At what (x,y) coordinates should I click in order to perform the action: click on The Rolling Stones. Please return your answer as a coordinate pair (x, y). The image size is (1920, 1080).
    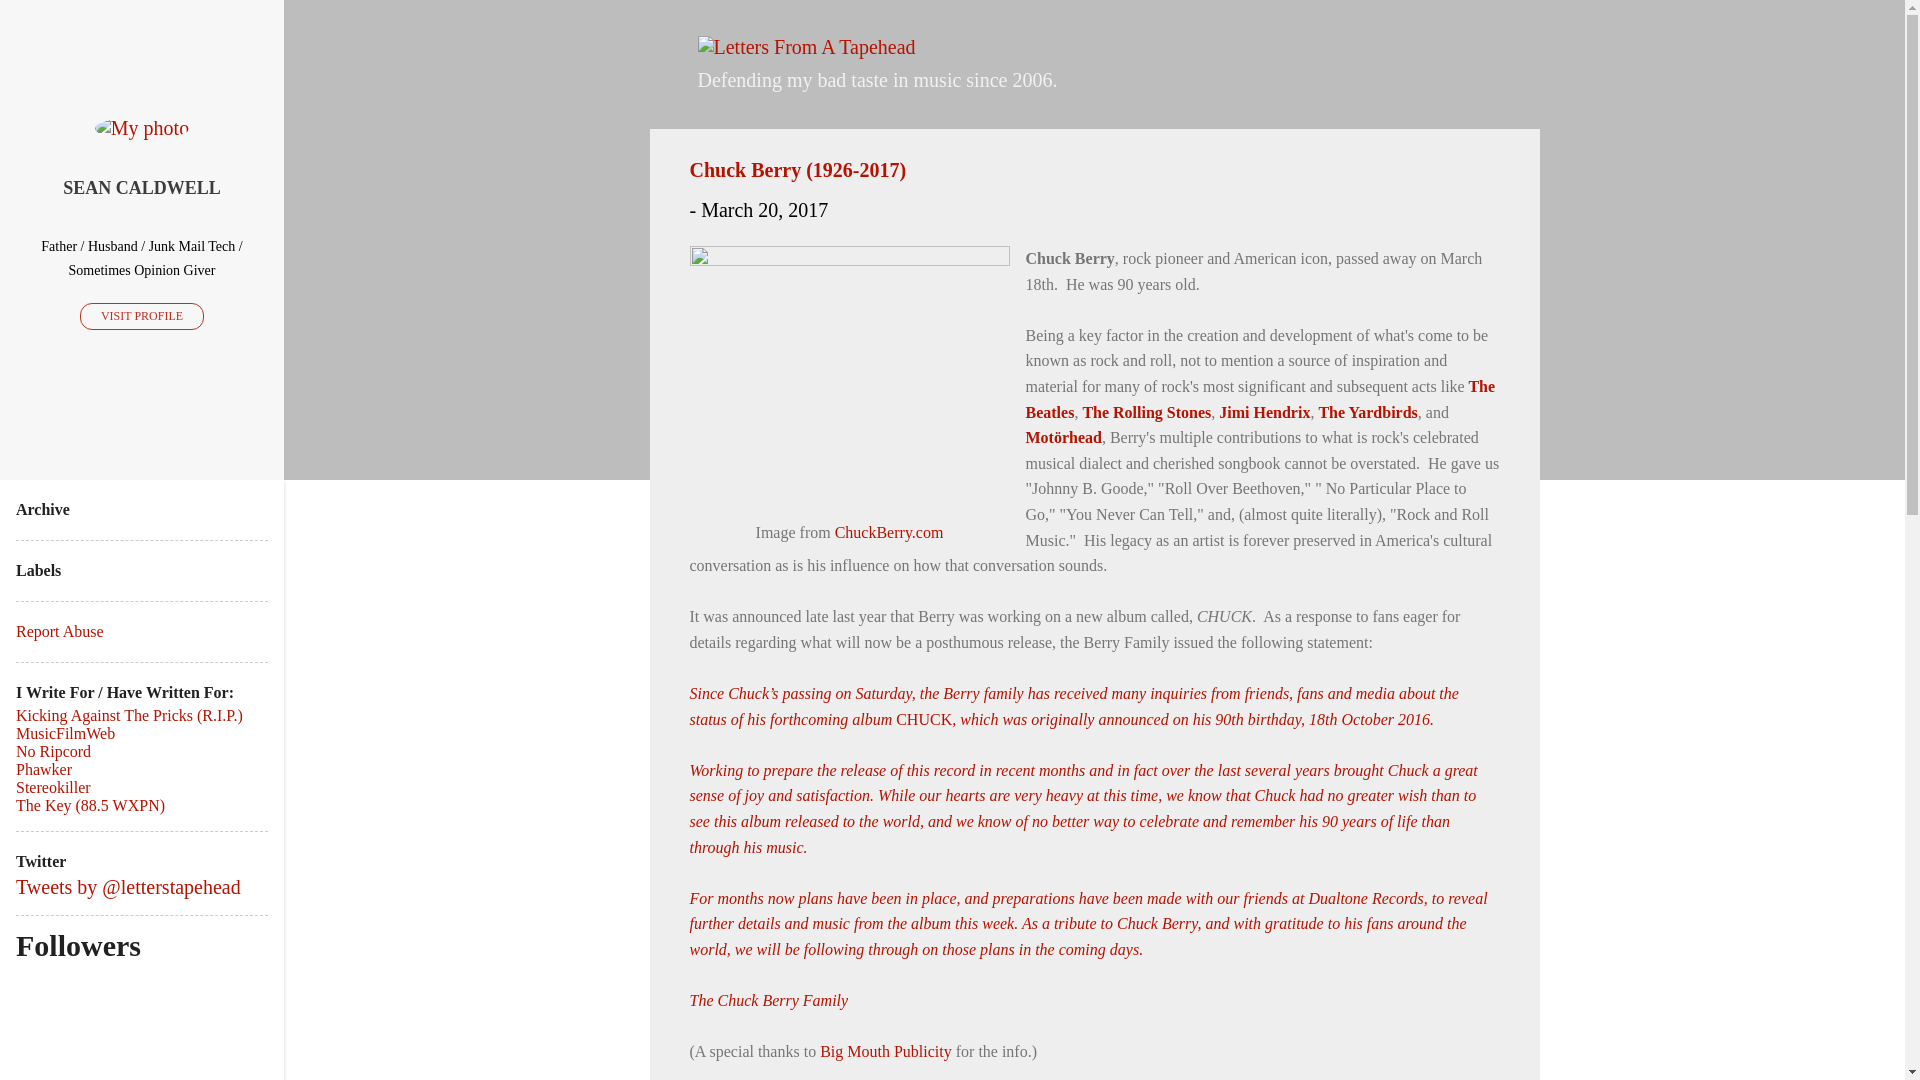
    Looking at the image, I should click on (1146, 412).